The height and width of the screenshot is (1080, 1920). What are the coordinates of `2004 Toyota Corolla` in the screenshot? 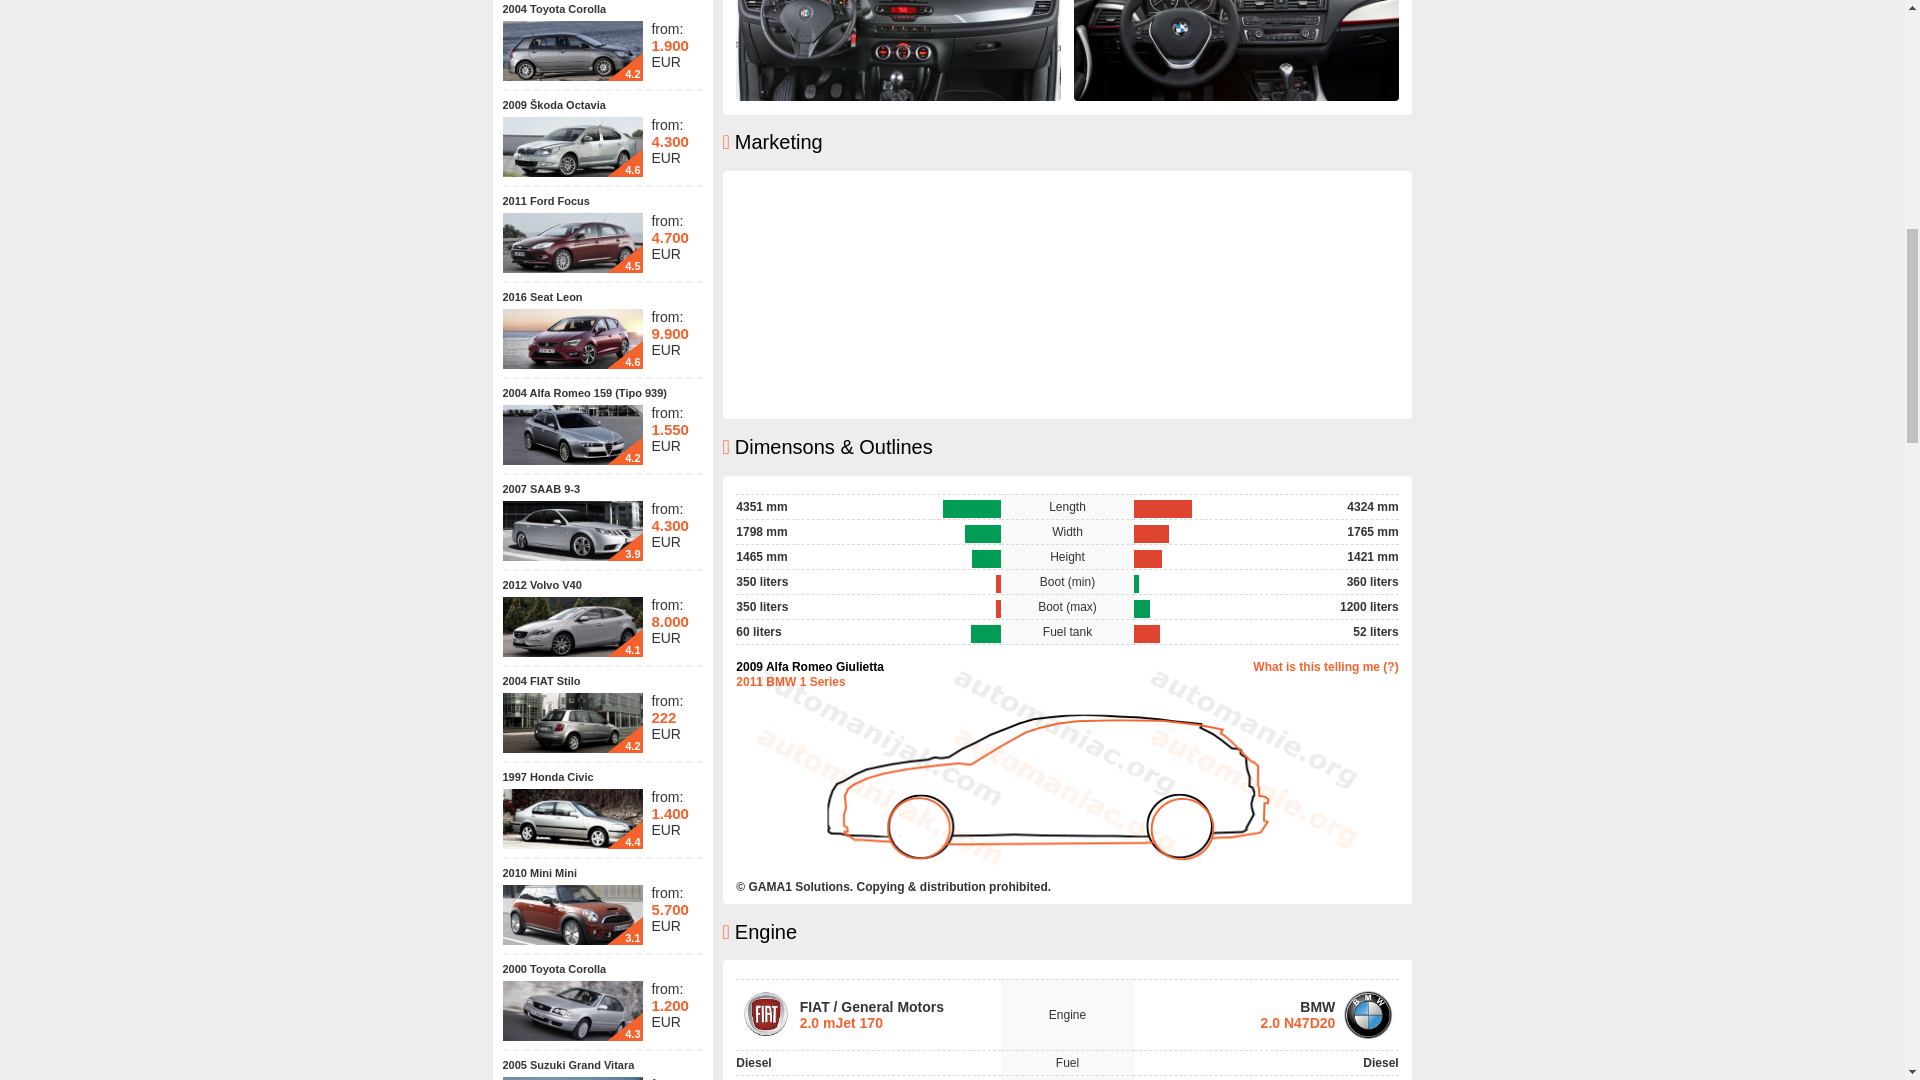 It's located at (554, 9).